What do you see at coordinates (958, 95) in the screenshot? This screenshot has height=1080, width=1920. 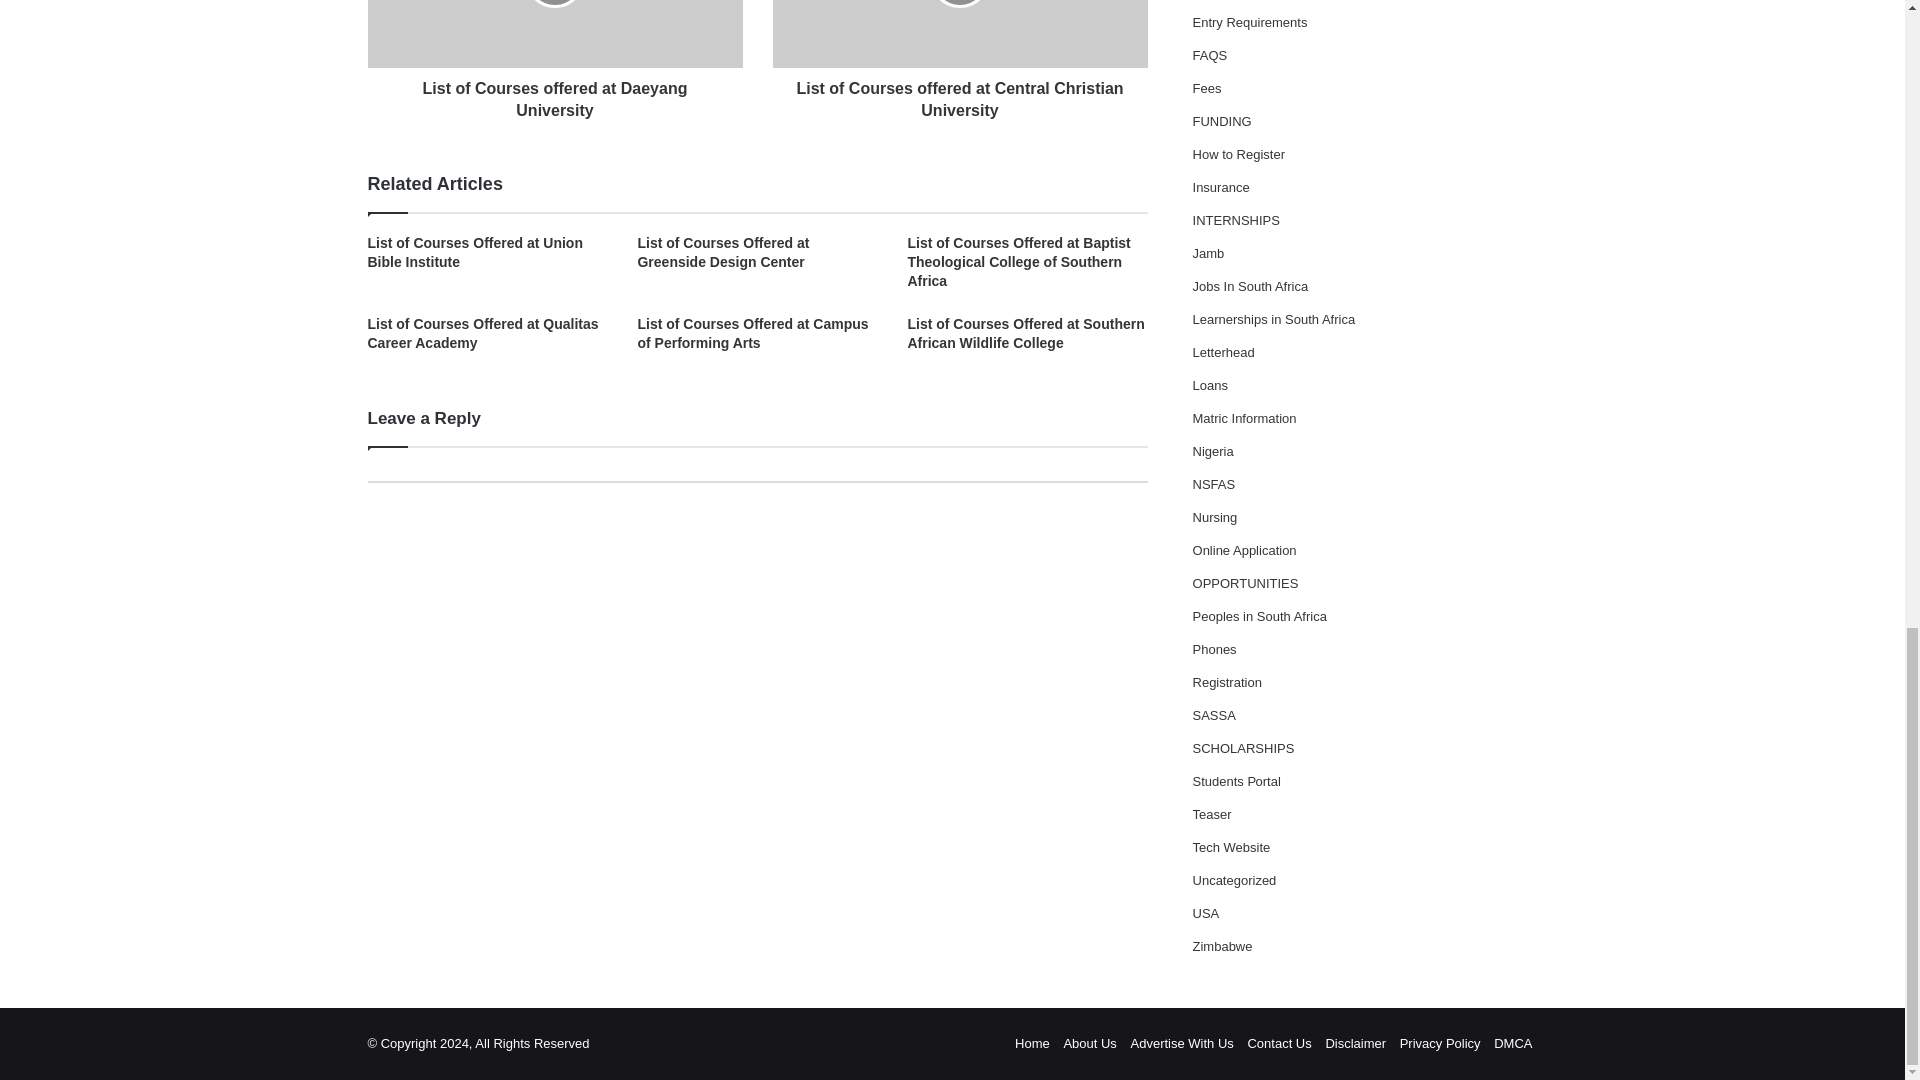 I see `List of Courses offered at Central Christian University` at bounding box center [958, 95].